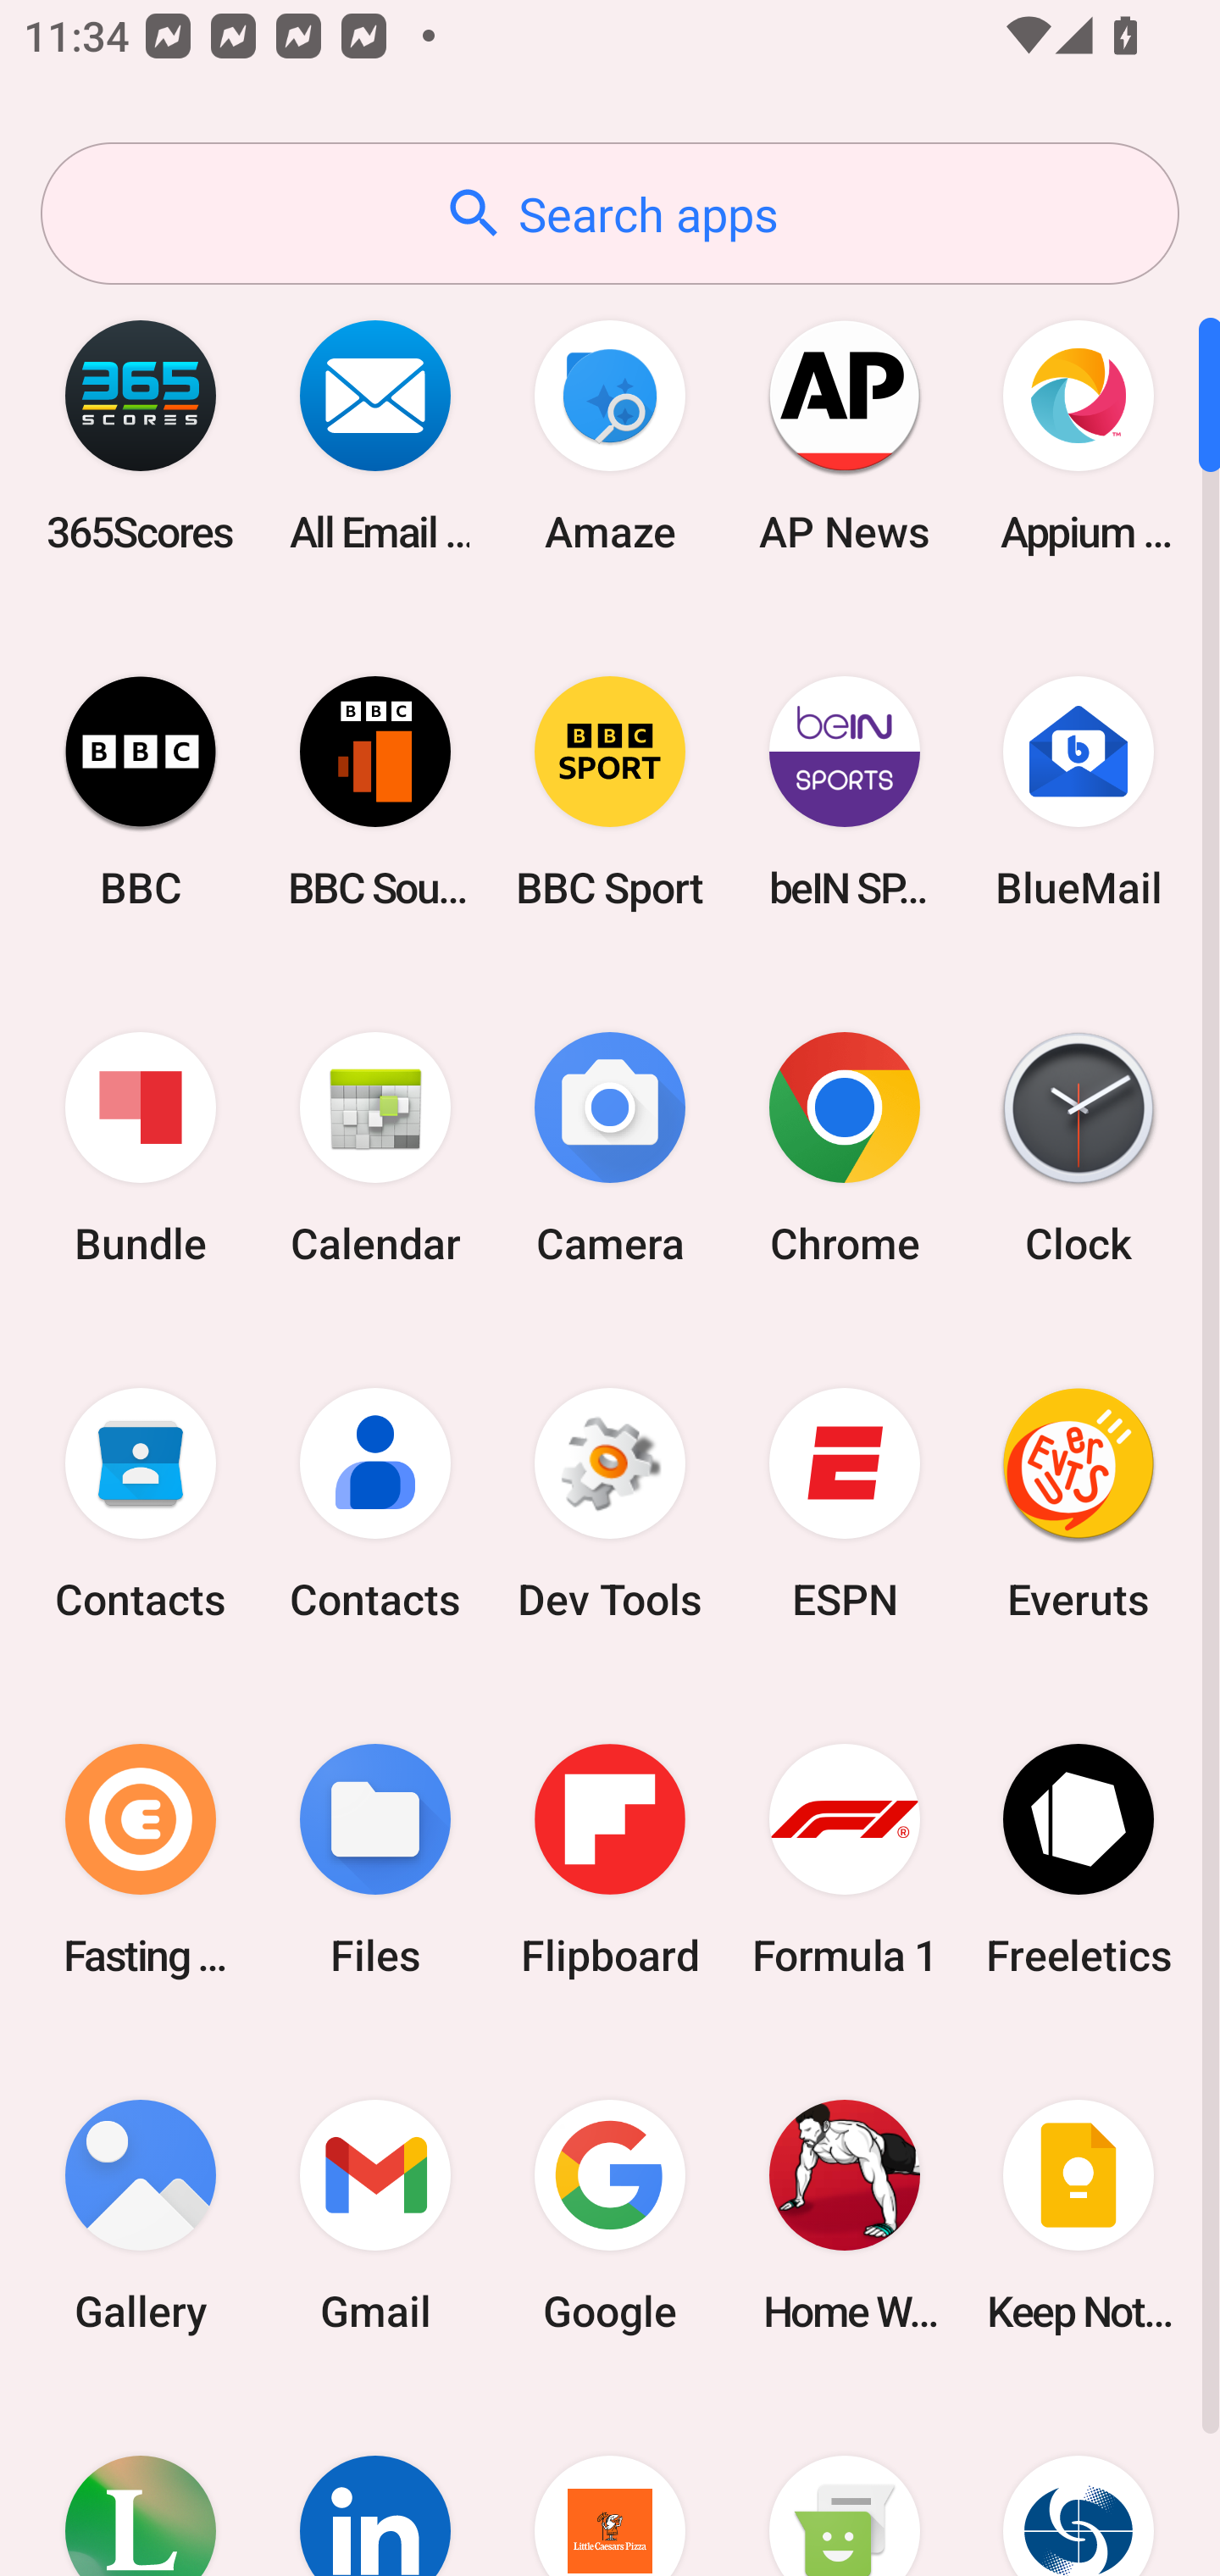 The width and height of the screenshot is (1220, 2576). What do you see at coordinates (375, 1859) in the screenshot?
I see `Files` at bounding box center [375, 1859].